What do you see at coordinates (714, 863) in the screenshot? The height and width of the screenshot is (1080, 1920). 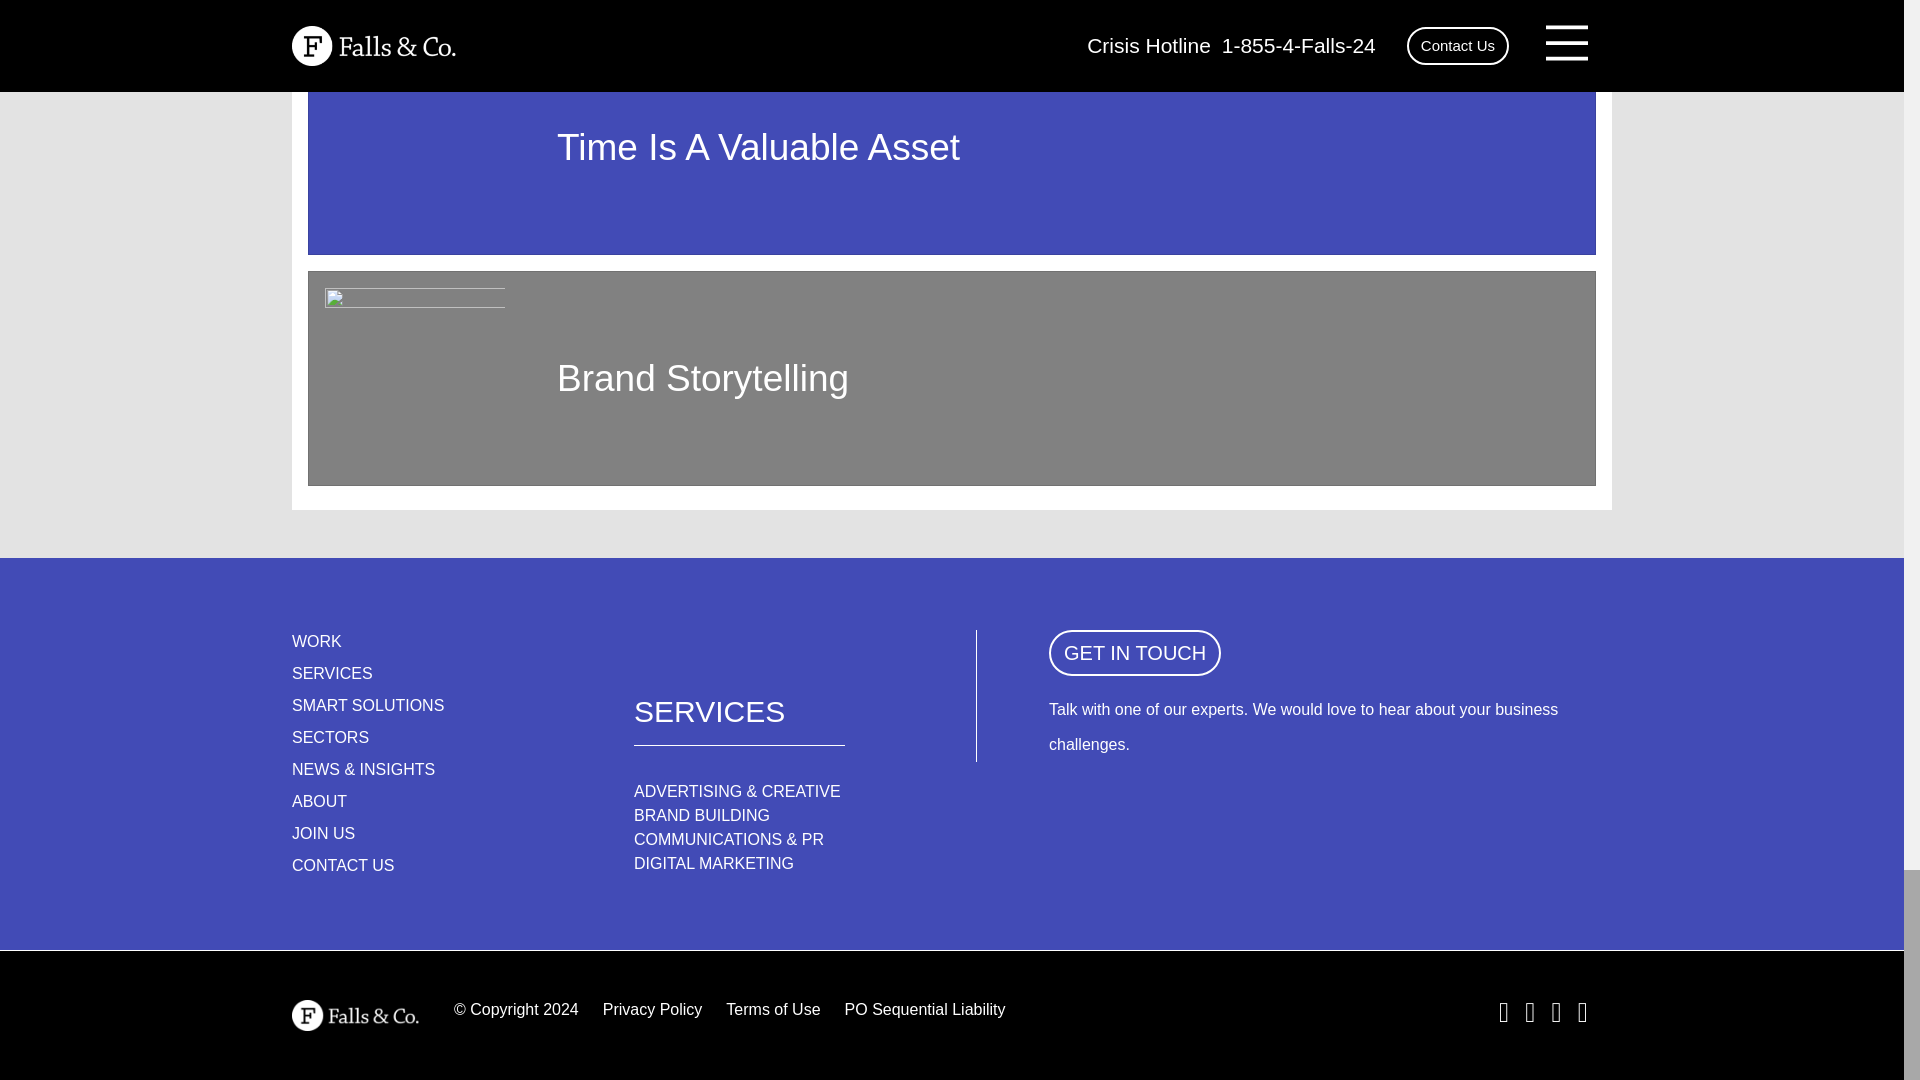 I see `DIGITAL MARKETING` at bounding box center [714, 863].